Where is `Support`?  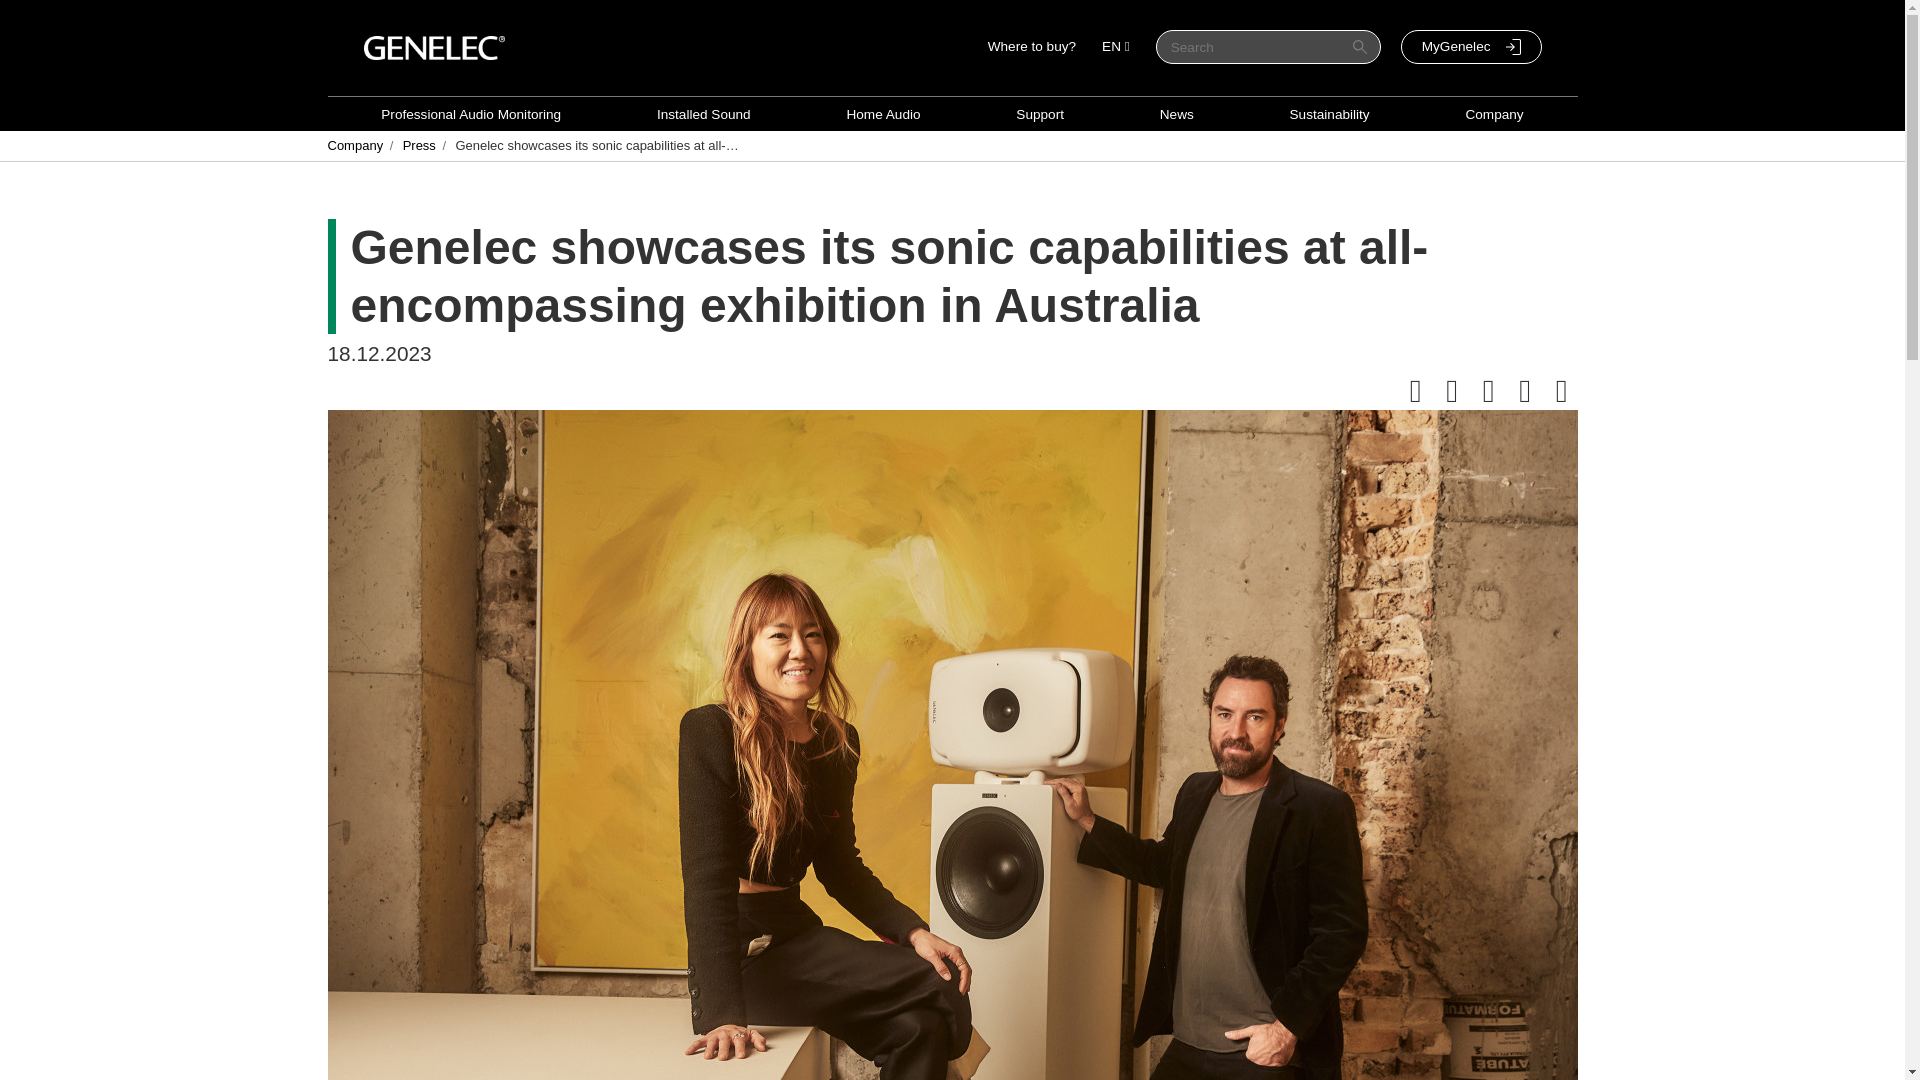 Support is located at coordinates (1039, 114).